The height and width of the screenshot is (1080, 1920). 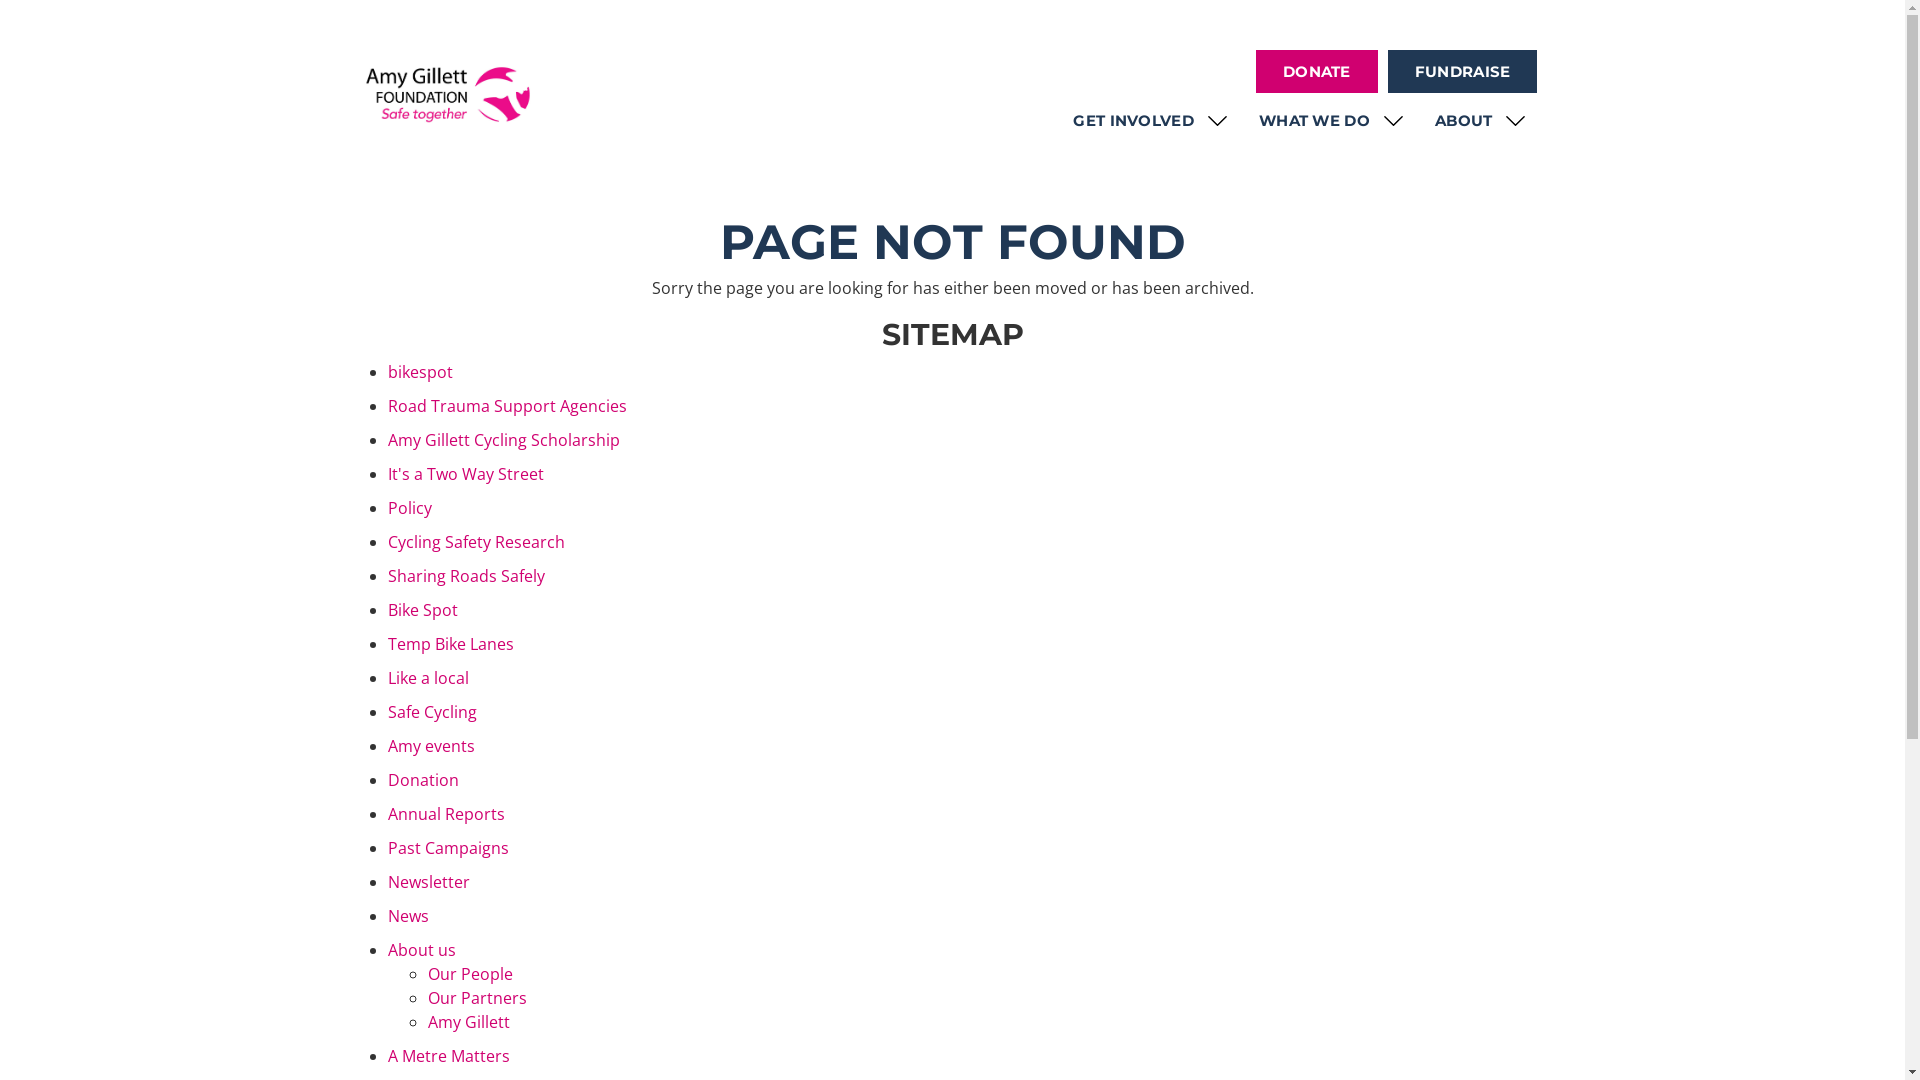 What do you see at coordinates (1463, 72) in the screenshot?
I see `FUNDRAISE` at bounding box center [1463, 72].